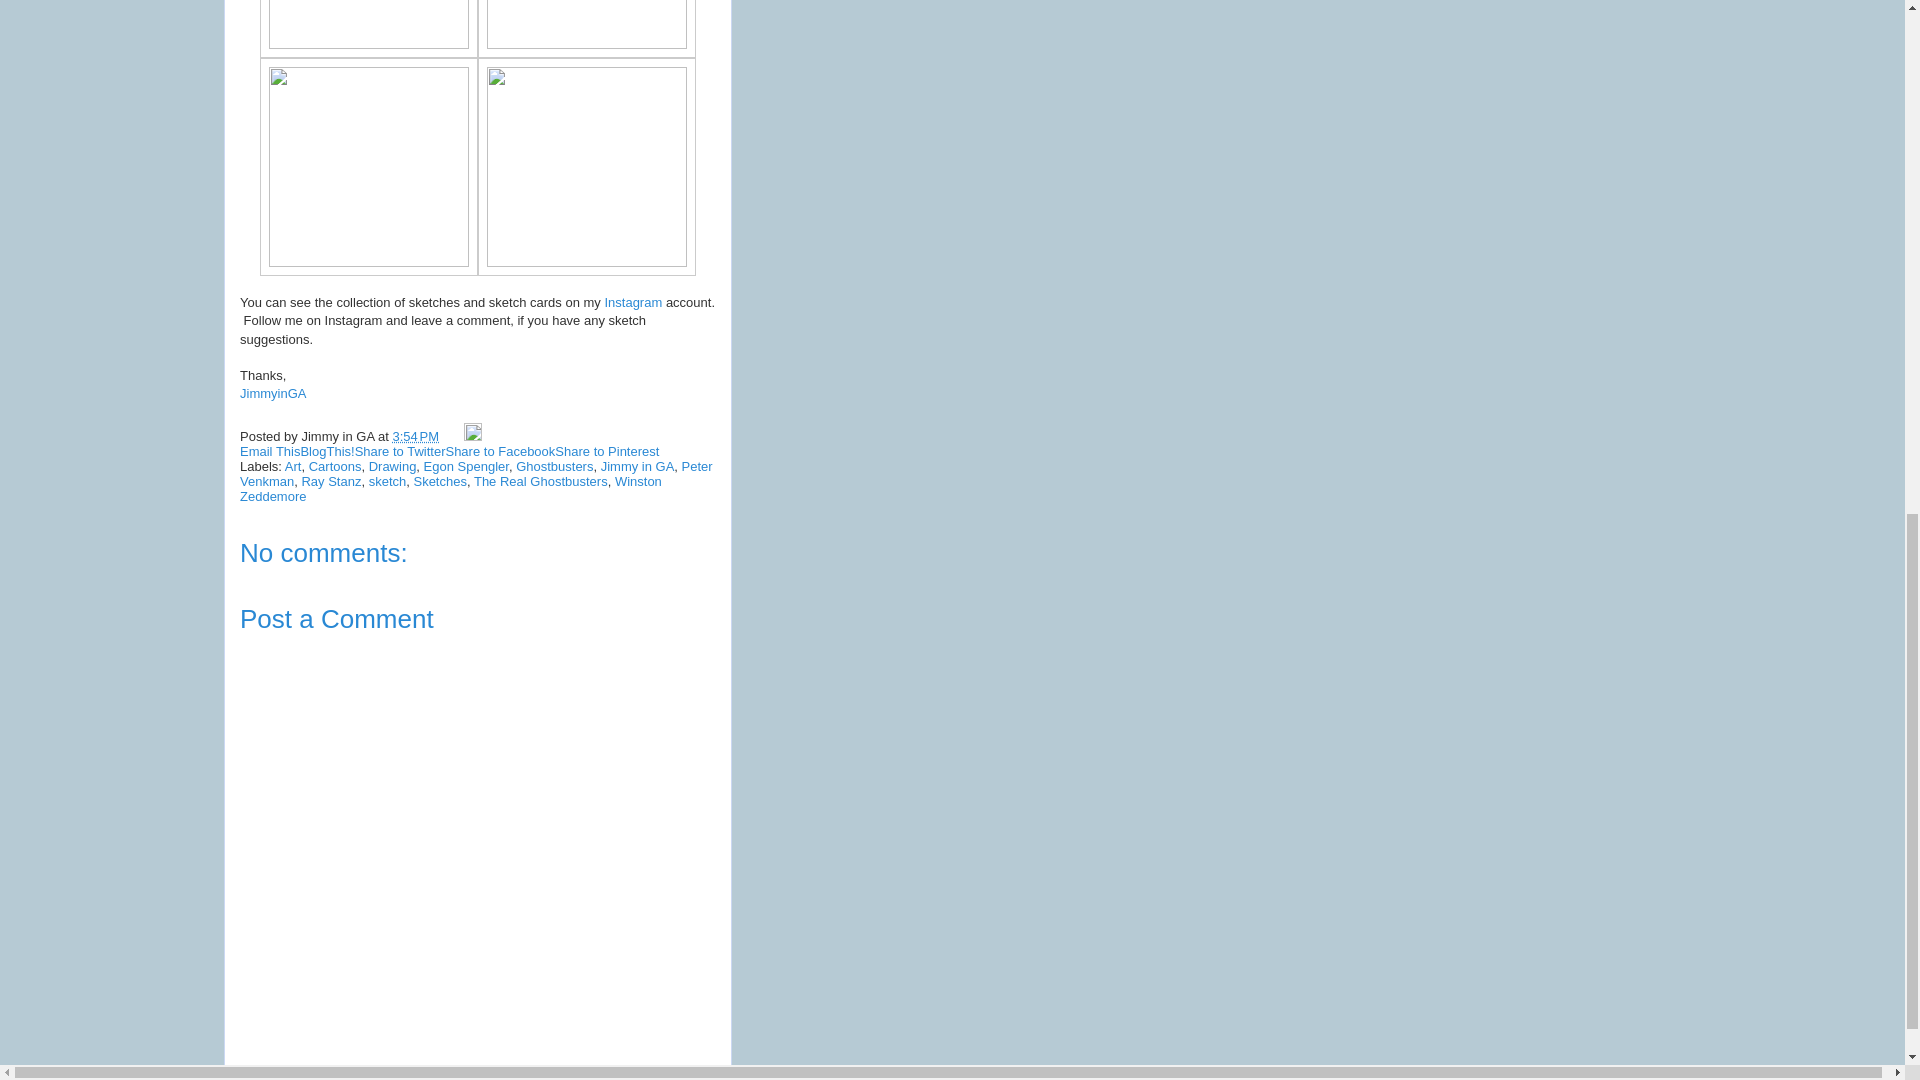  What do you see at coordinates (388, 482) in the screenshot?
I see `sketch` at bounding box center [388, 482].